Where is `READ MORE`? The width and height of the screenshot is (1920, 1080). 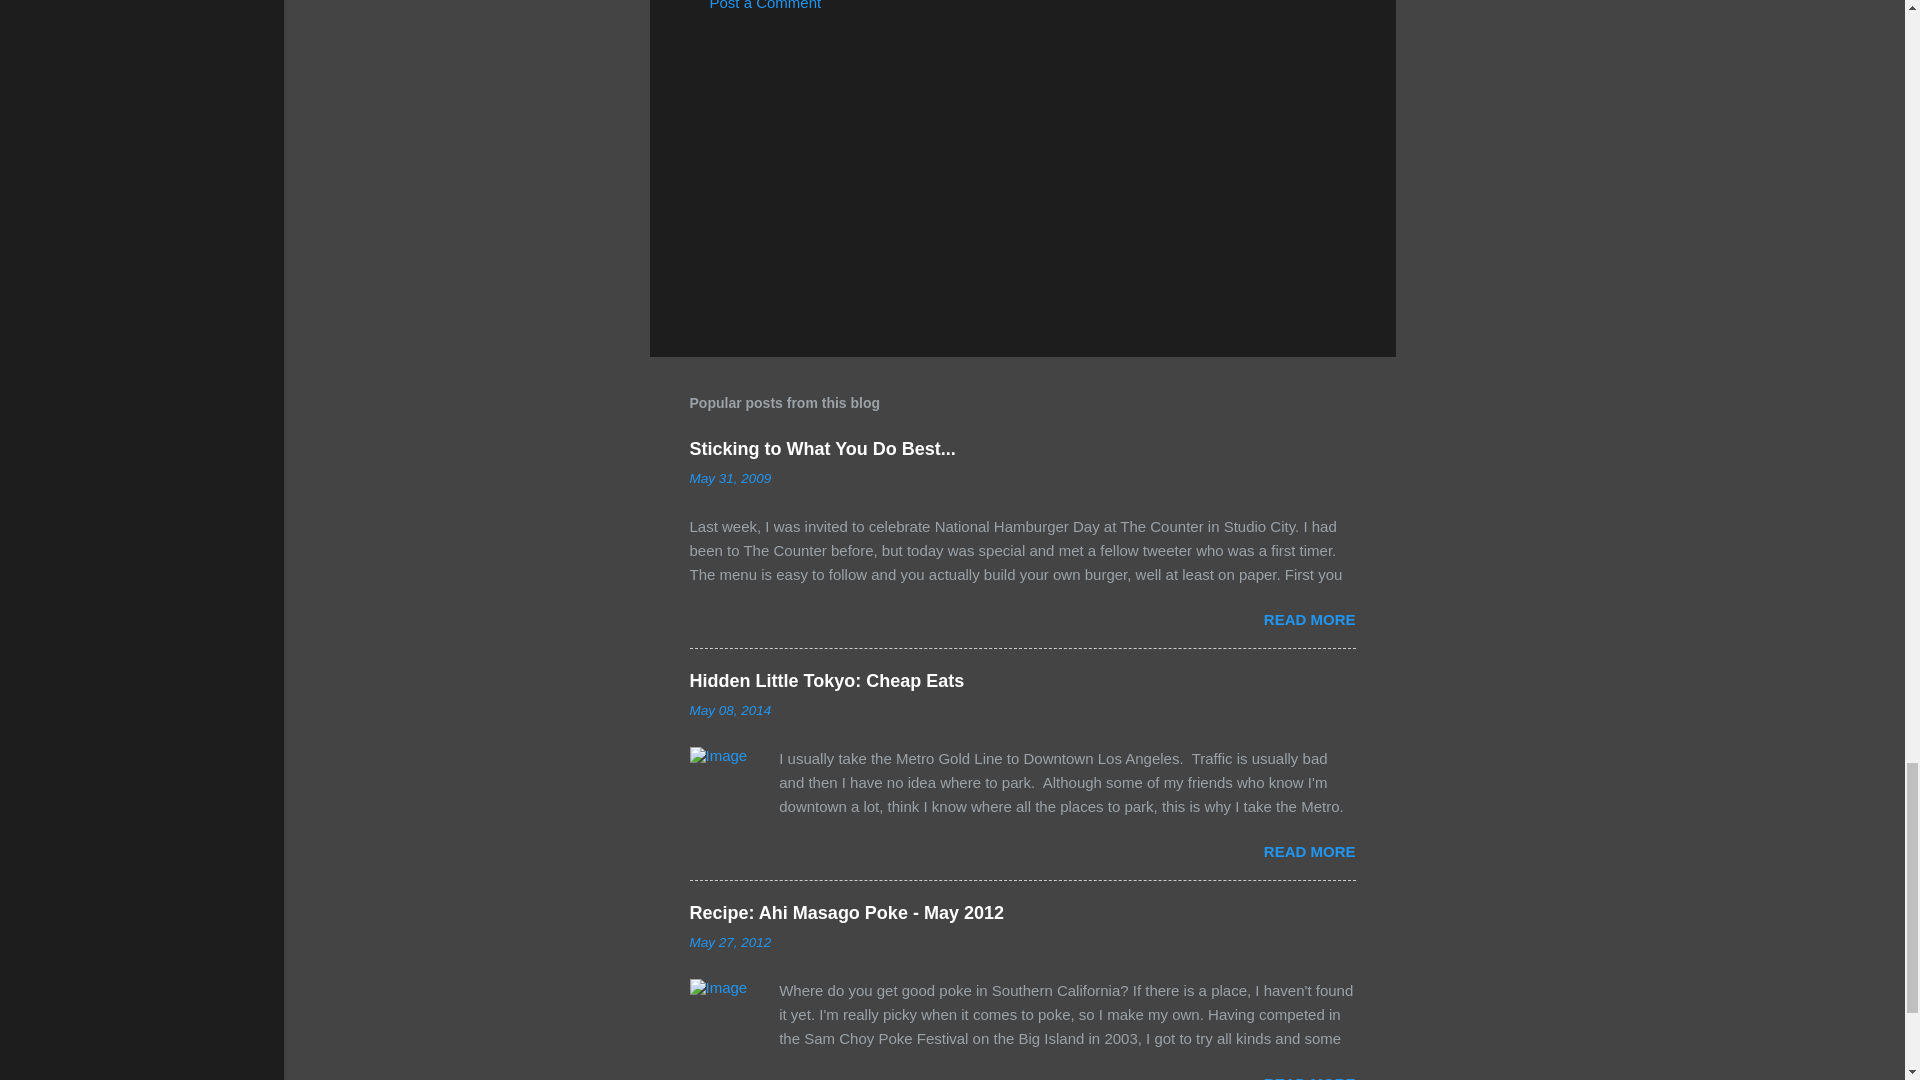 READ MORE is located at coordinates (1309, 619).